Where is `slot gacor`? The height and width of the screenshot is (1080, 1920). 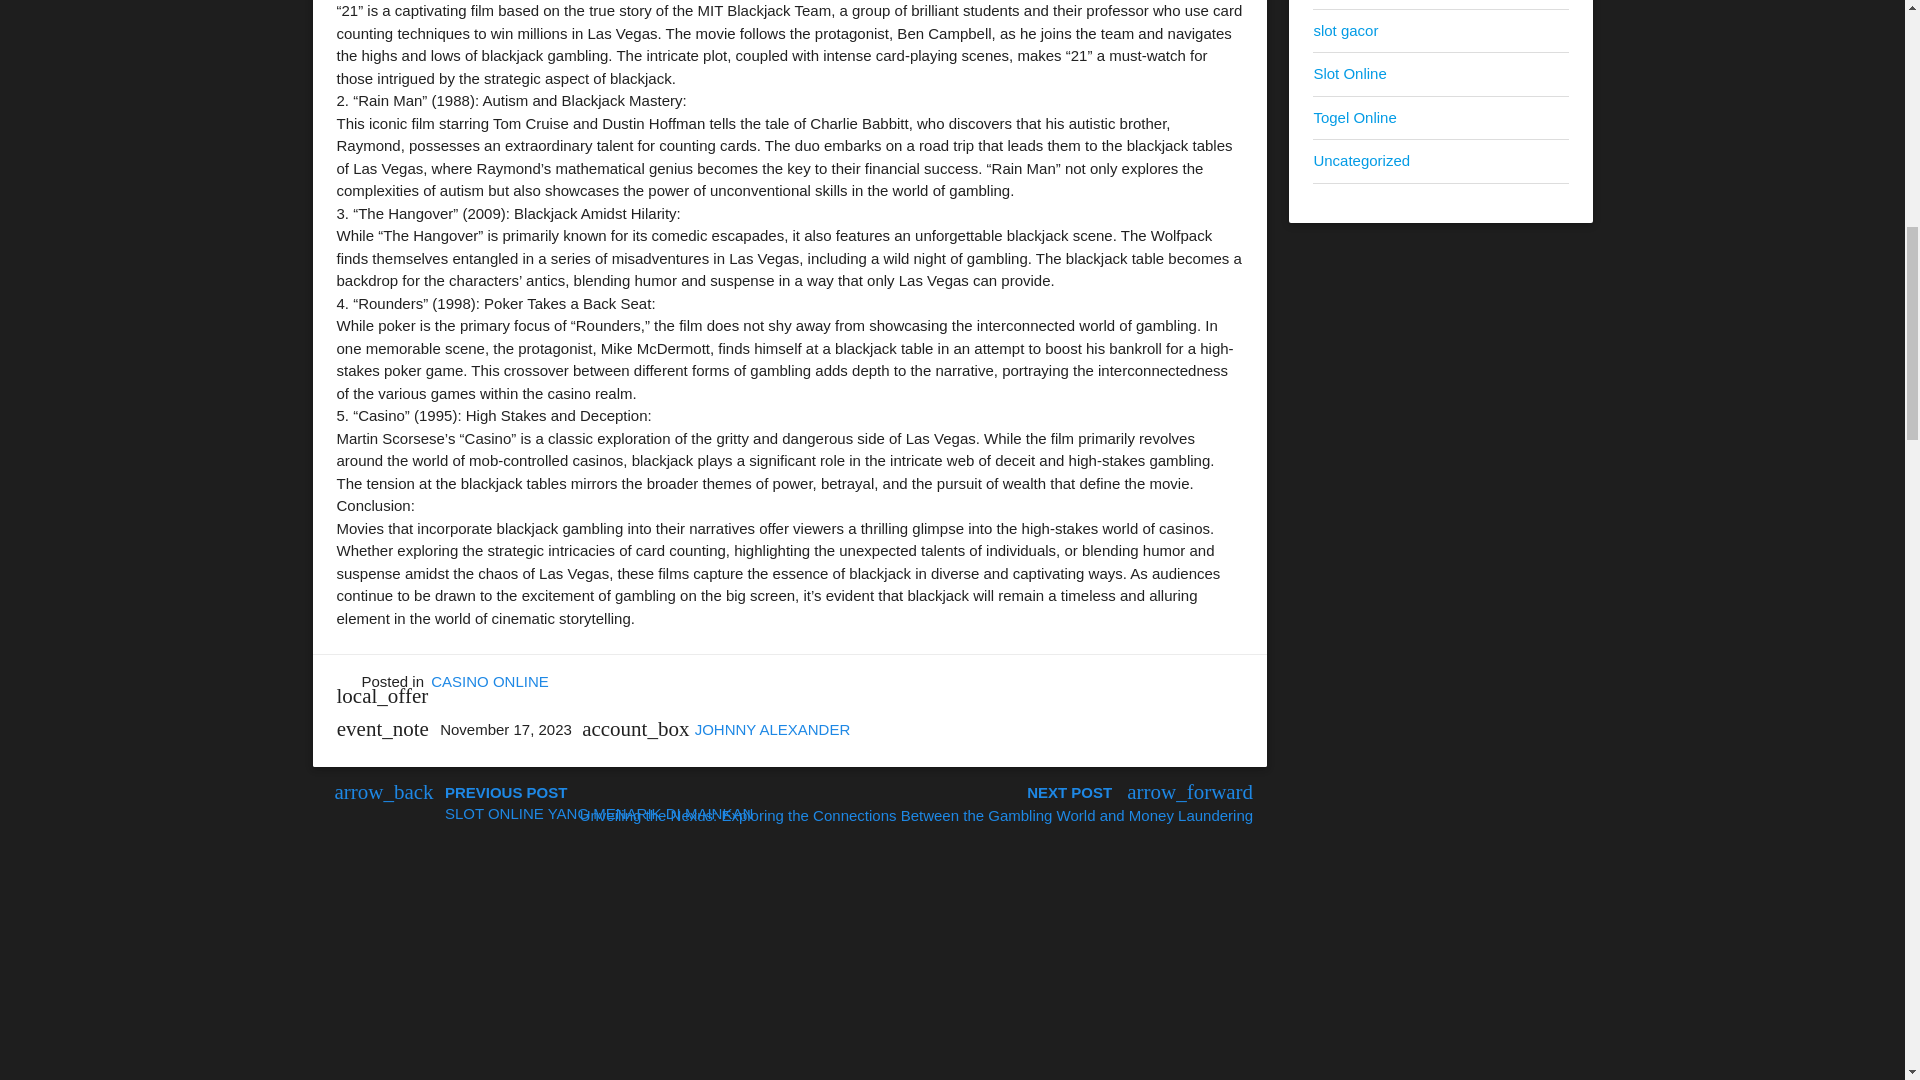 slot gacor is located at coordinates (1346, 30).